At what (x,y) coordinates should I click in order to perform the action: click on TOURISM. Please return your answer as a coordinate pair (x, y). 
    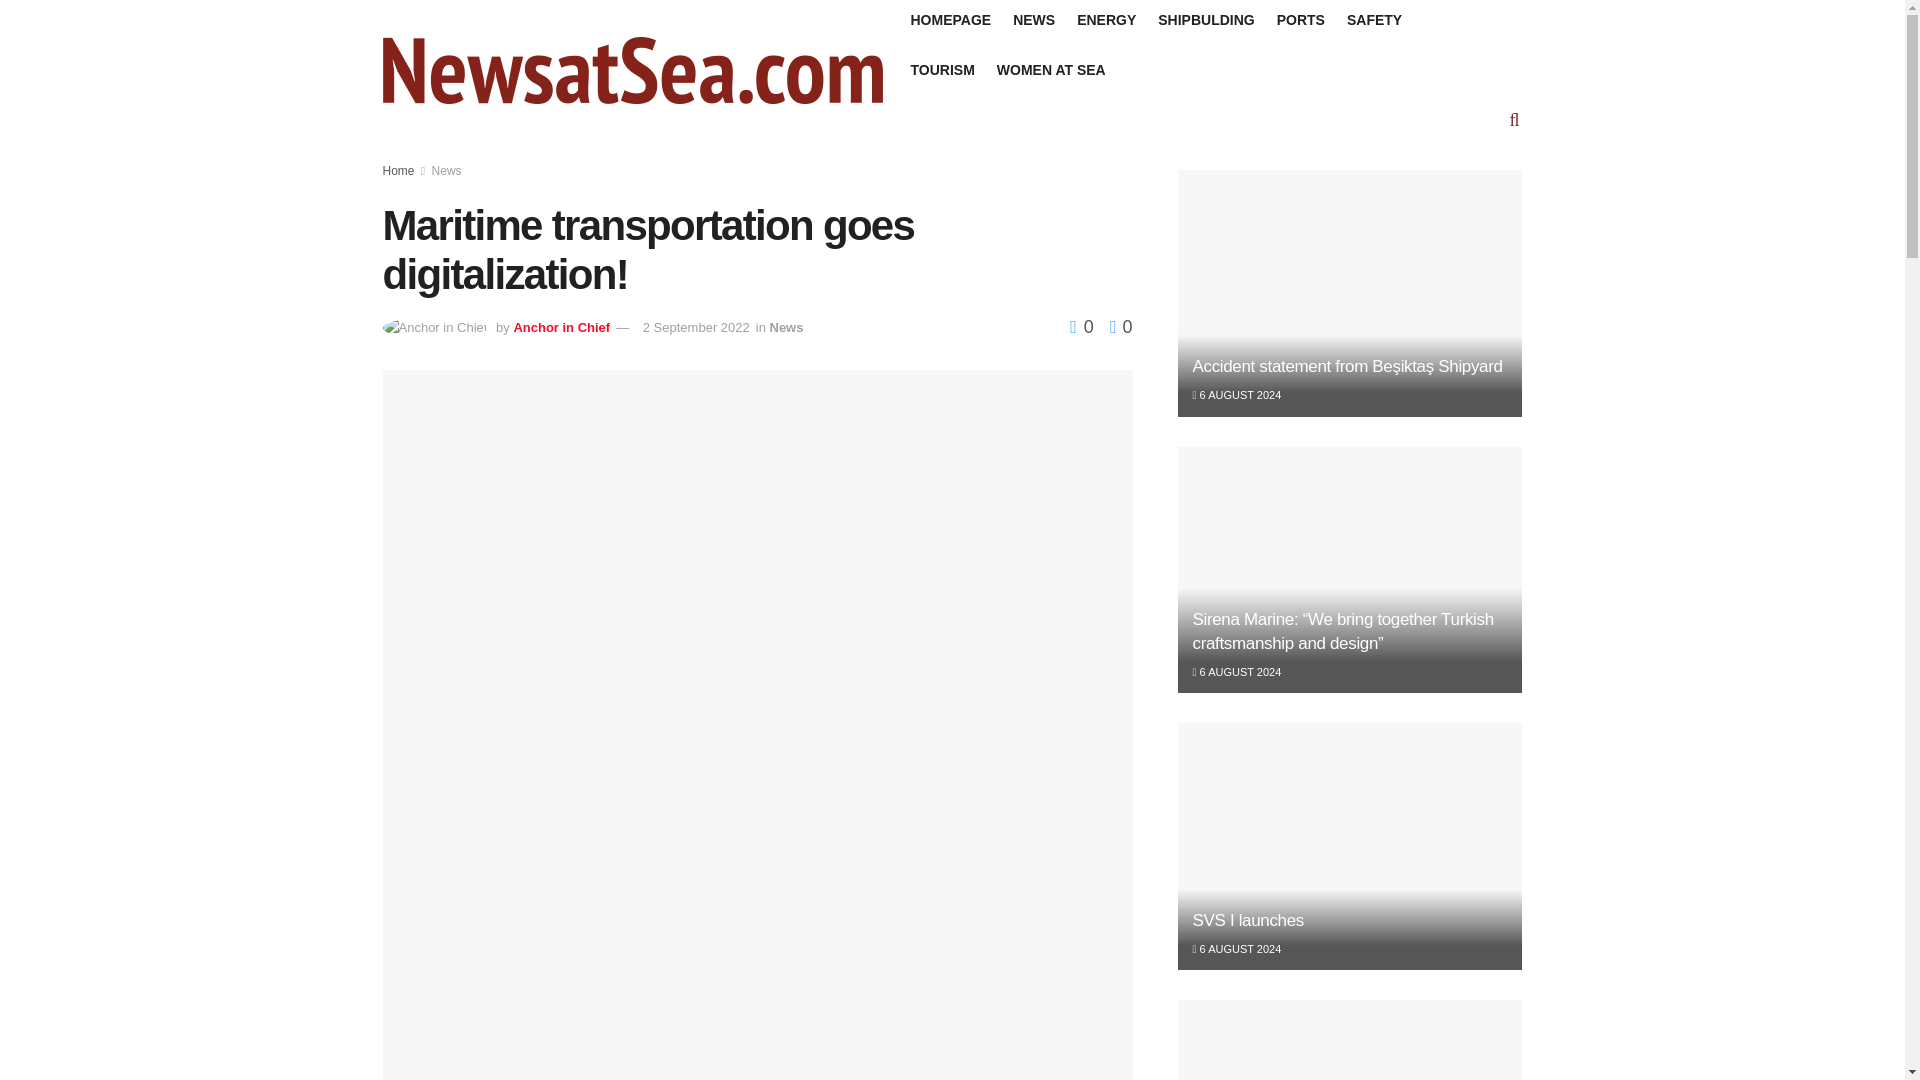
    Looking at the image, I should click on (942, 70).